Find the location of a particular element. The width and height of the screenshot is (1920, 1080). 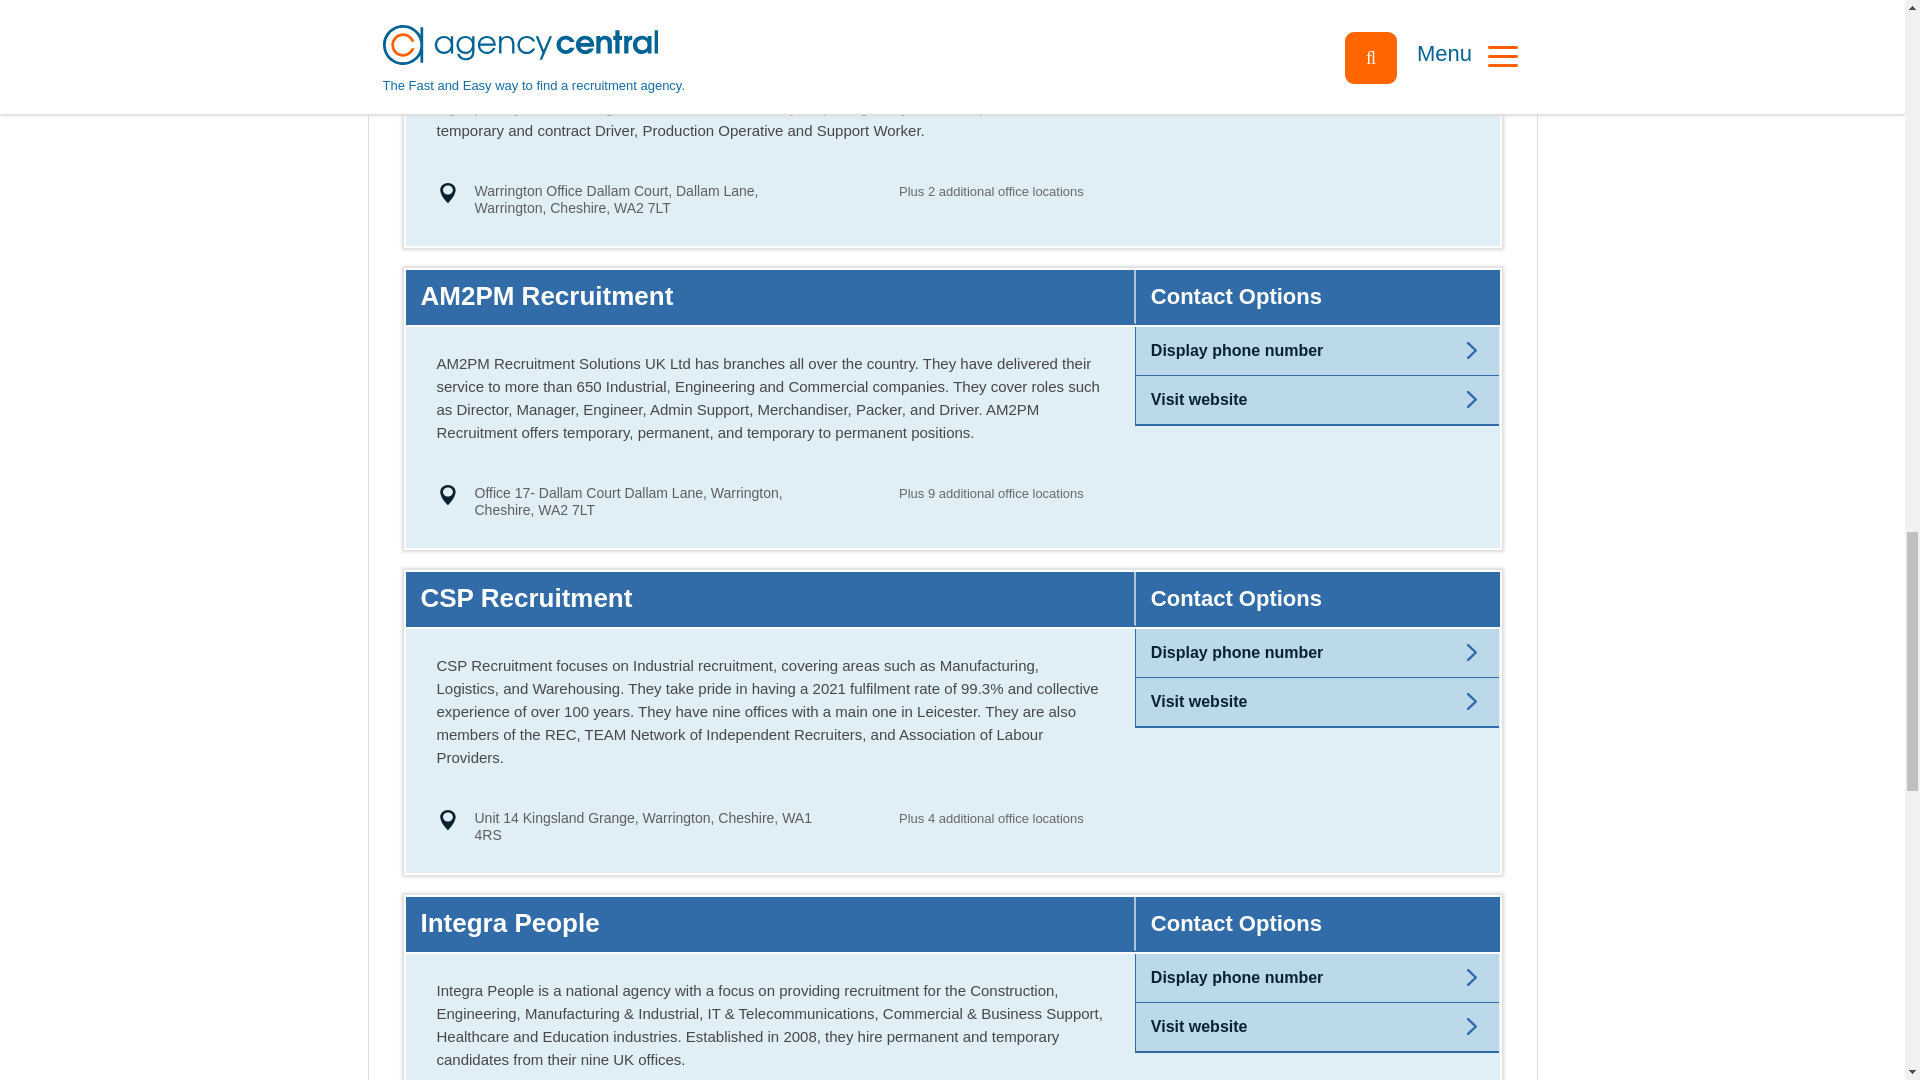

Visit website is located at coordinates (1199, 74).